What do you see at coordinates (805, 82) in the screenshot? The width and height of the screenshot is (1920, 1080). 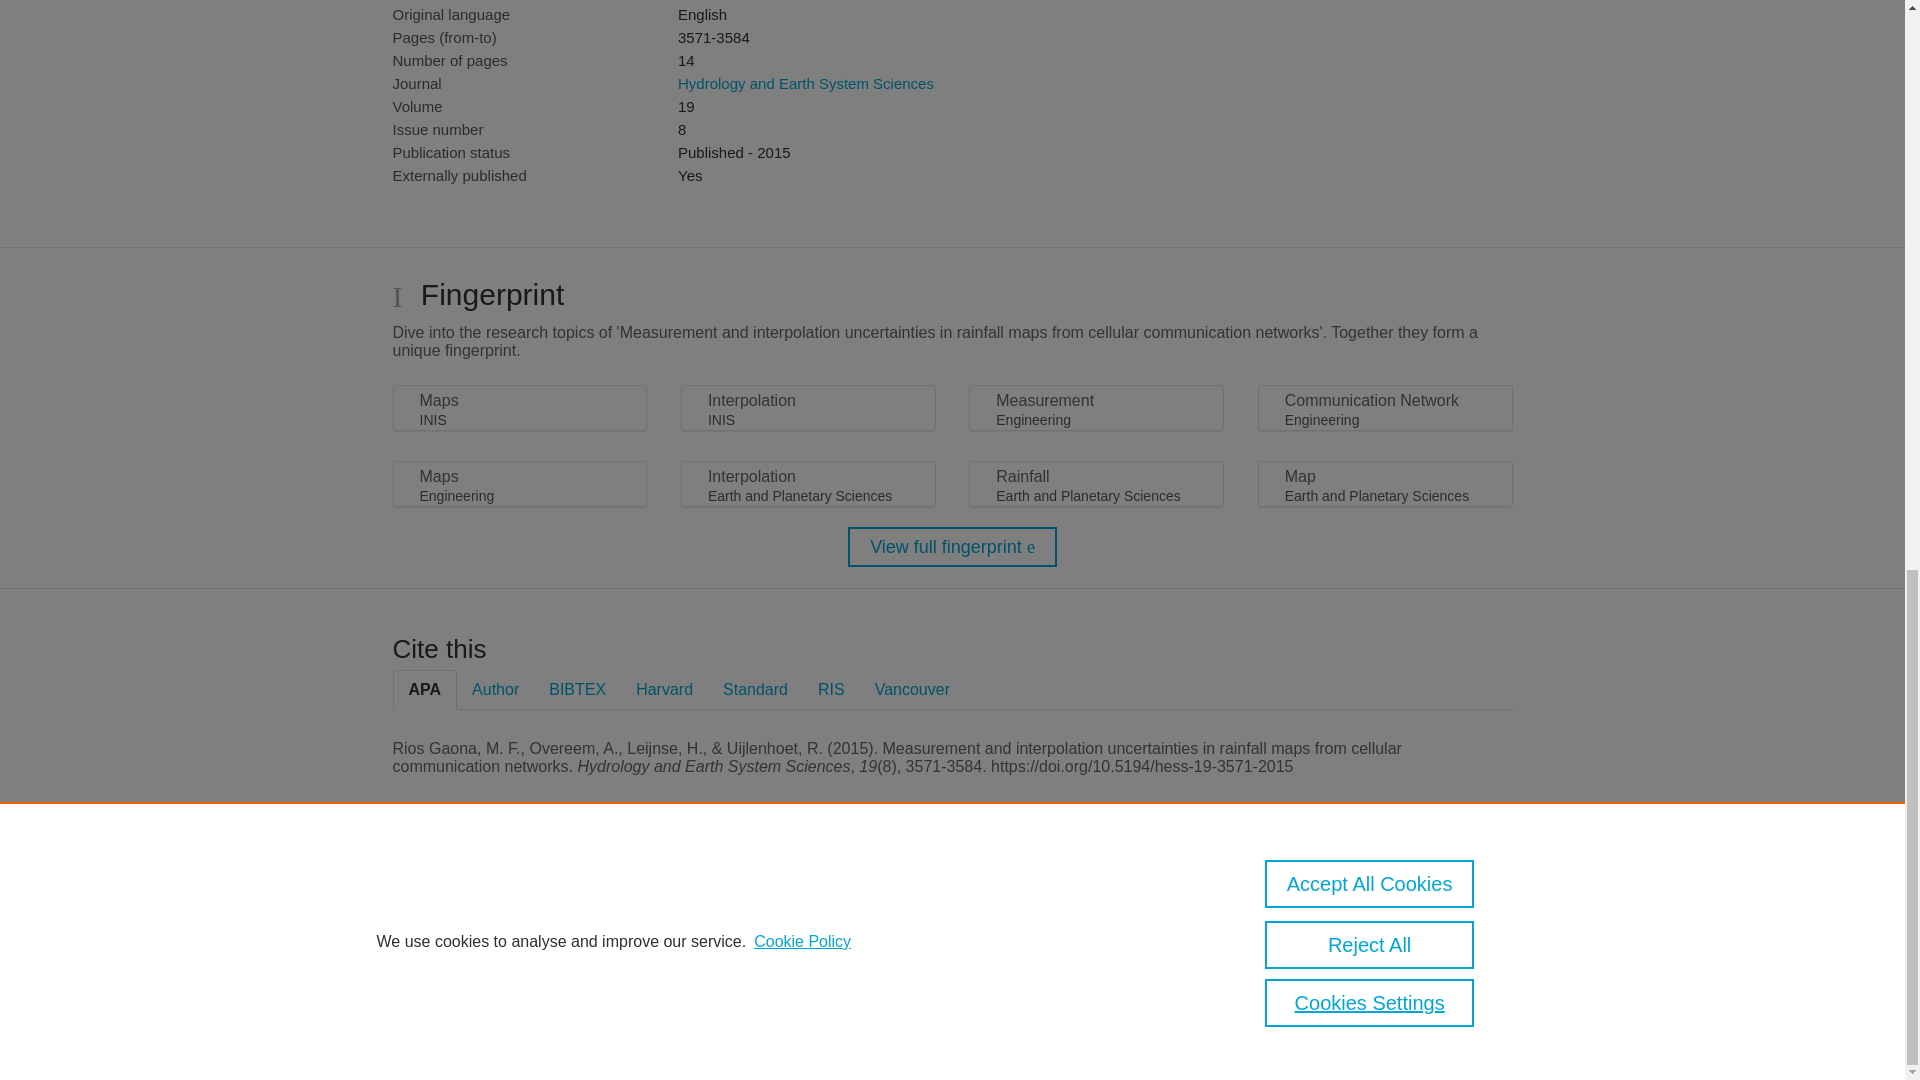 I see `Hydrology and Earth System Sciences` at bounding box center [805, 82].